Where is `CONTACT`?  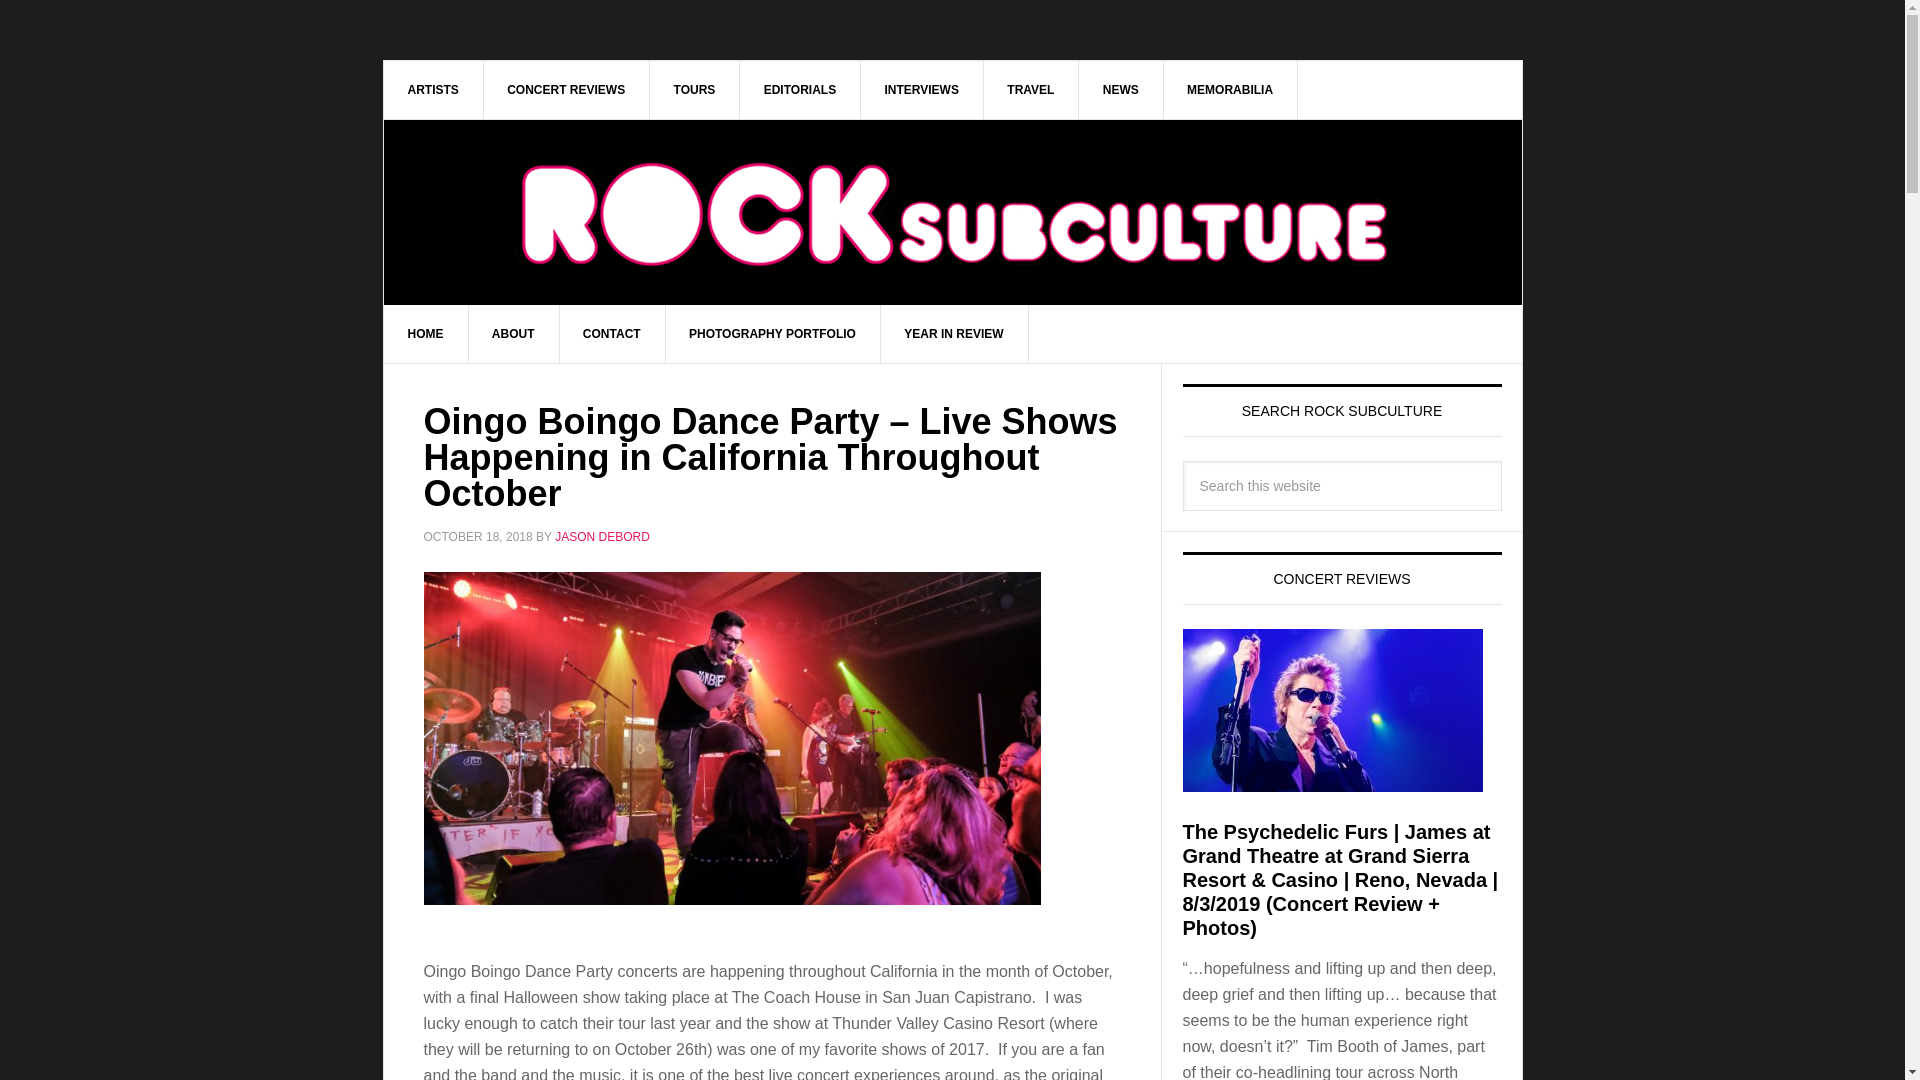 CONTACT is located at coordinates (612, 333).